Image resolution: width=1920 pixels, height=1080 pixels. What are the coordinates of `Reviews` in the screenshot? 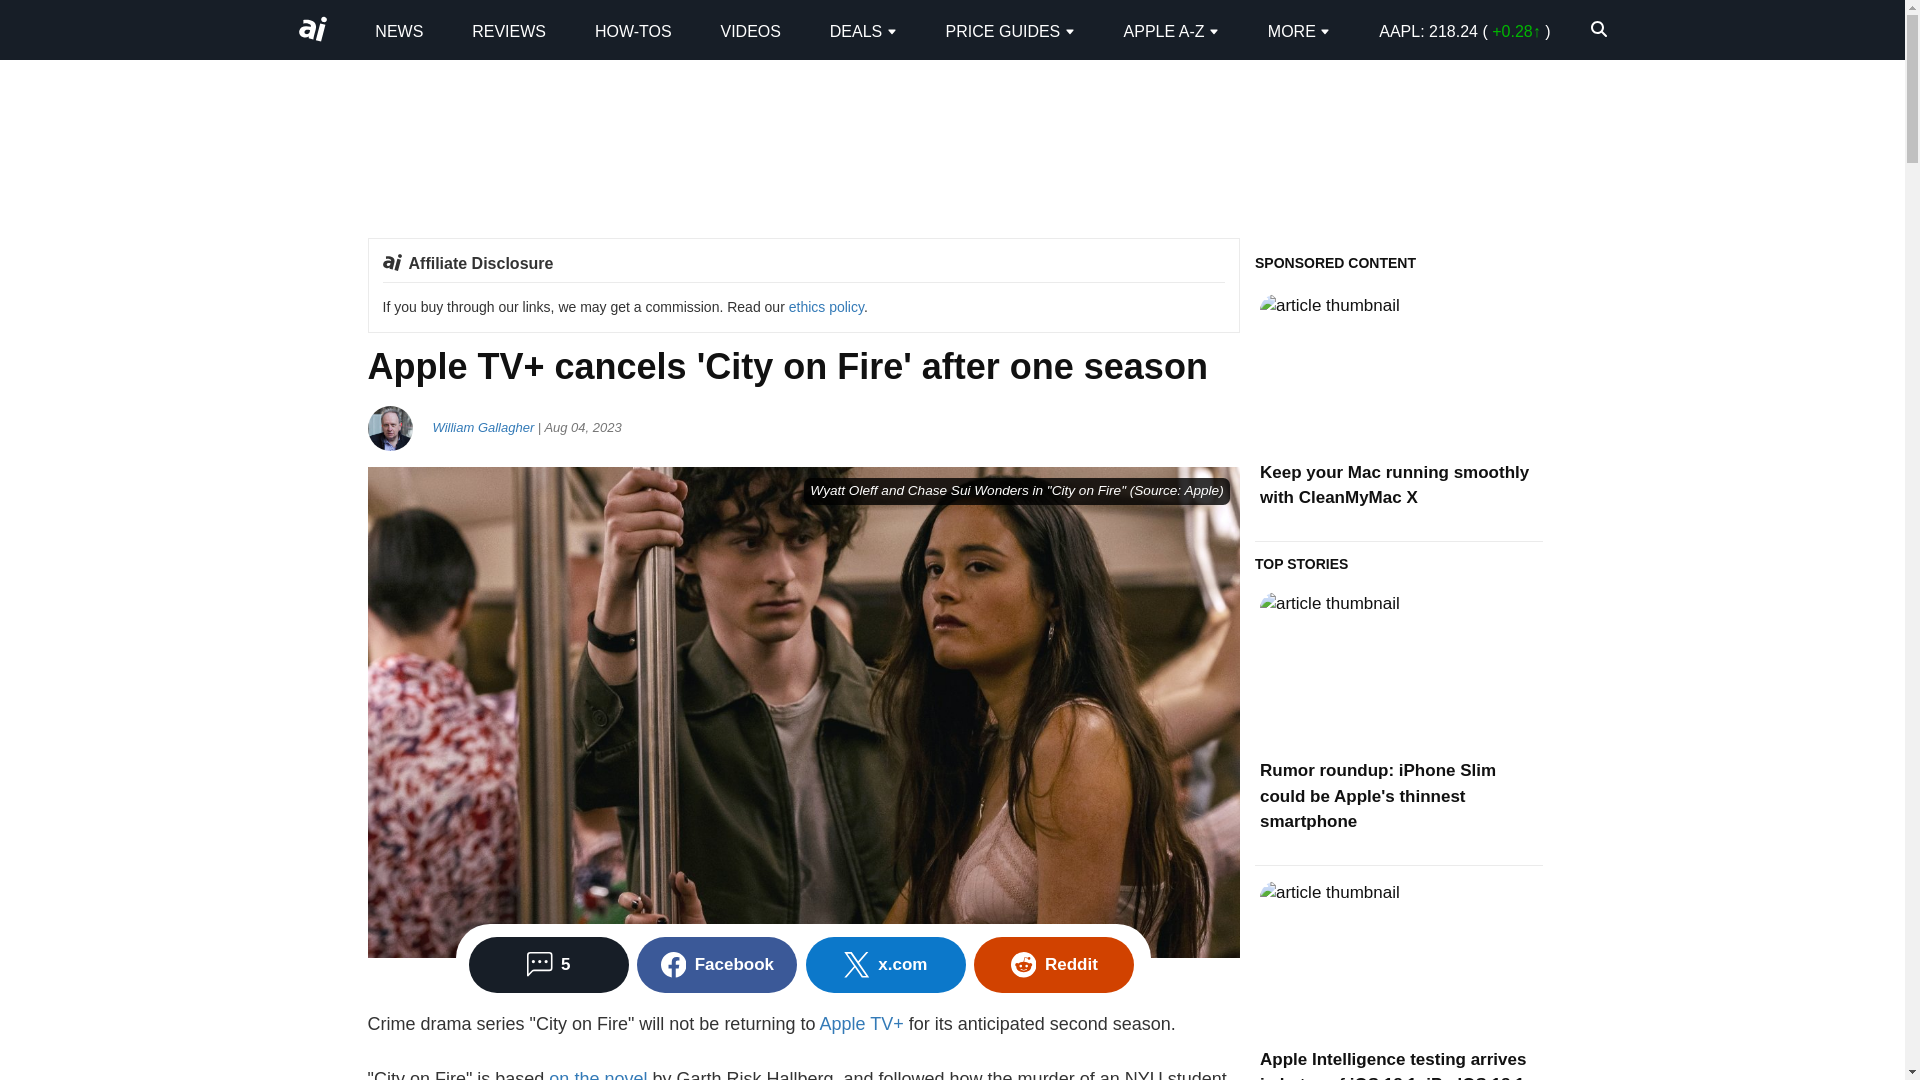 It's located at (508, 30).